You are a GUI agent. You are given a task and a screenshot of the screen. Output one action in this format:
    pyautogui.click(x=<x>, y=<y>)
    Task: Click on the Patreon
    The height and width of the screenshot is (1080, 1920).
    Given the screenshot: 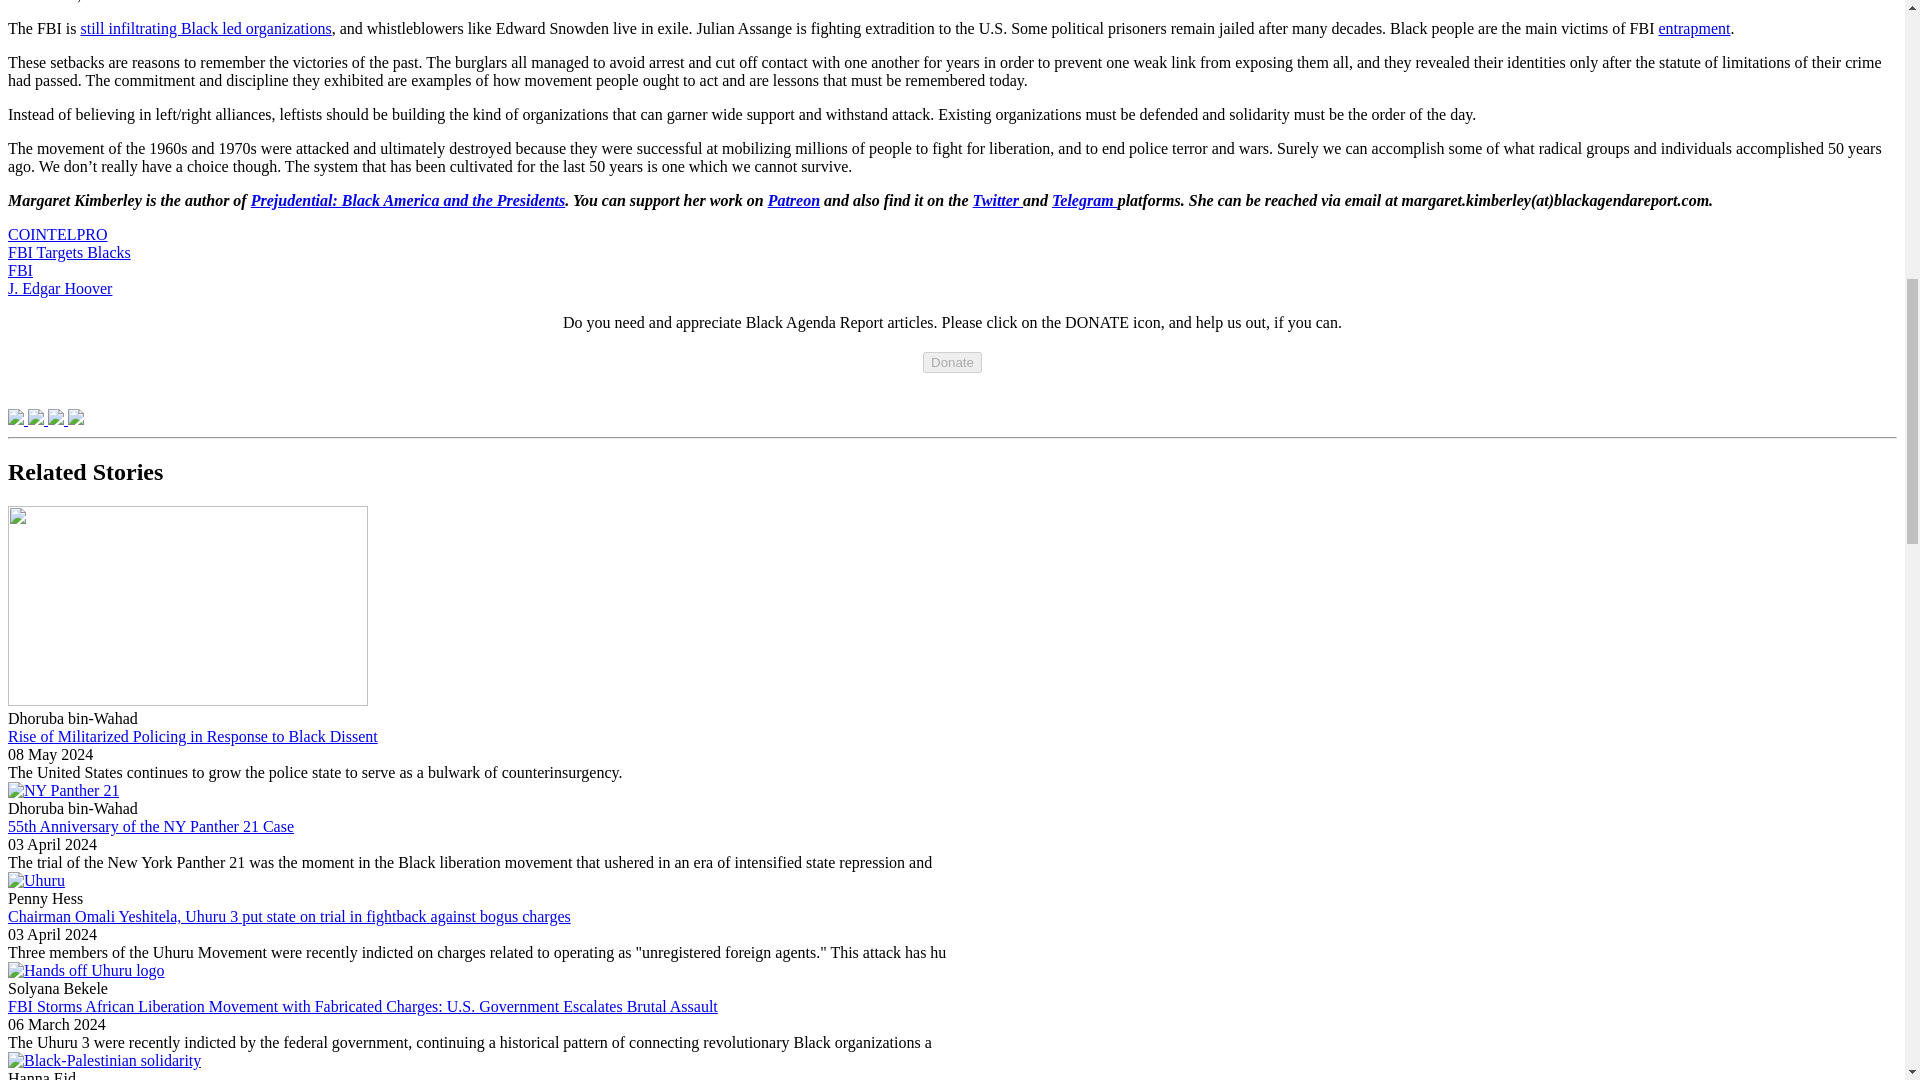 What is the action you would take?
    pyautogui.click(x=794, y=200)
    